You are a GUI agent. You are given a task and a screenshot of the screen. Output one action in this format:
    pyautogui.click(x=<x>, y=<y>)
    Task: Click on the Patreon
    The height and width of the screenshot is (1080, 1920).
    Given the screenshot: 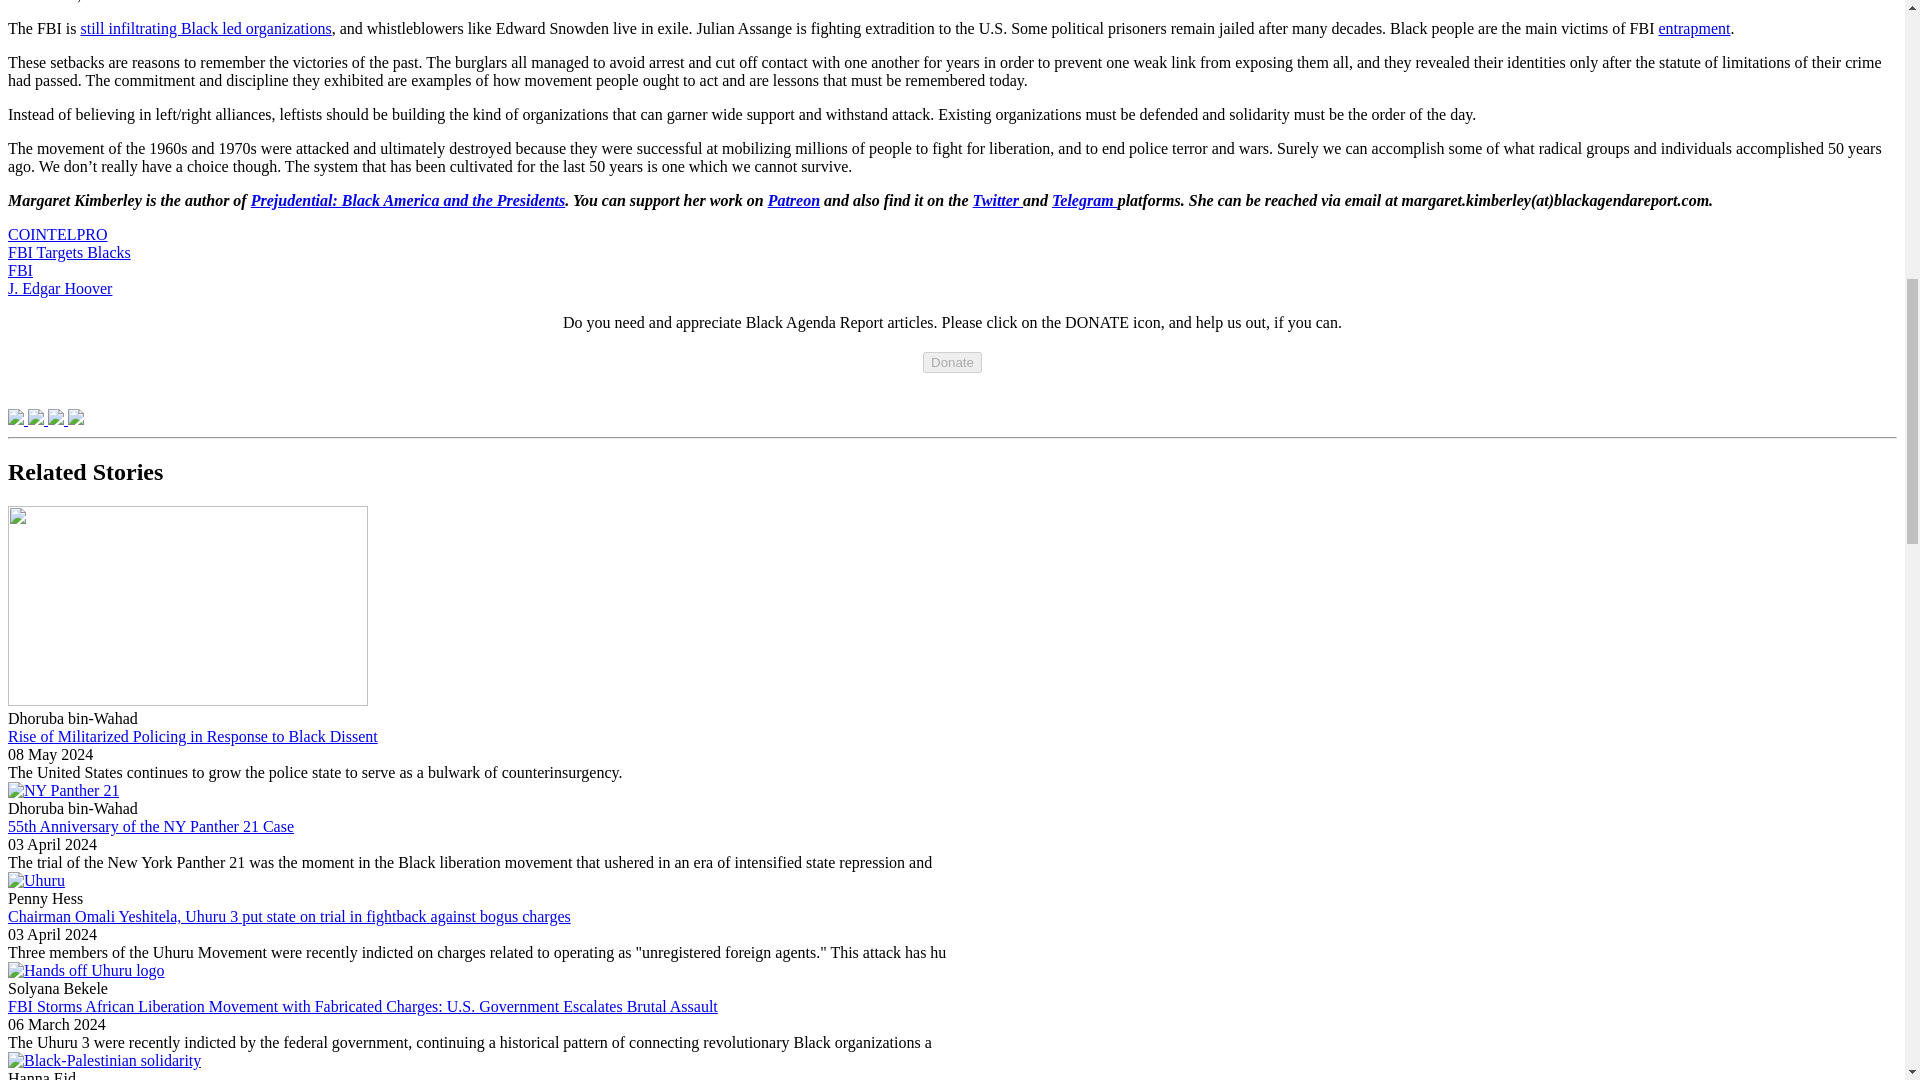 What is the action you would take?
    pyautogui.click(x=794, y=200)
    